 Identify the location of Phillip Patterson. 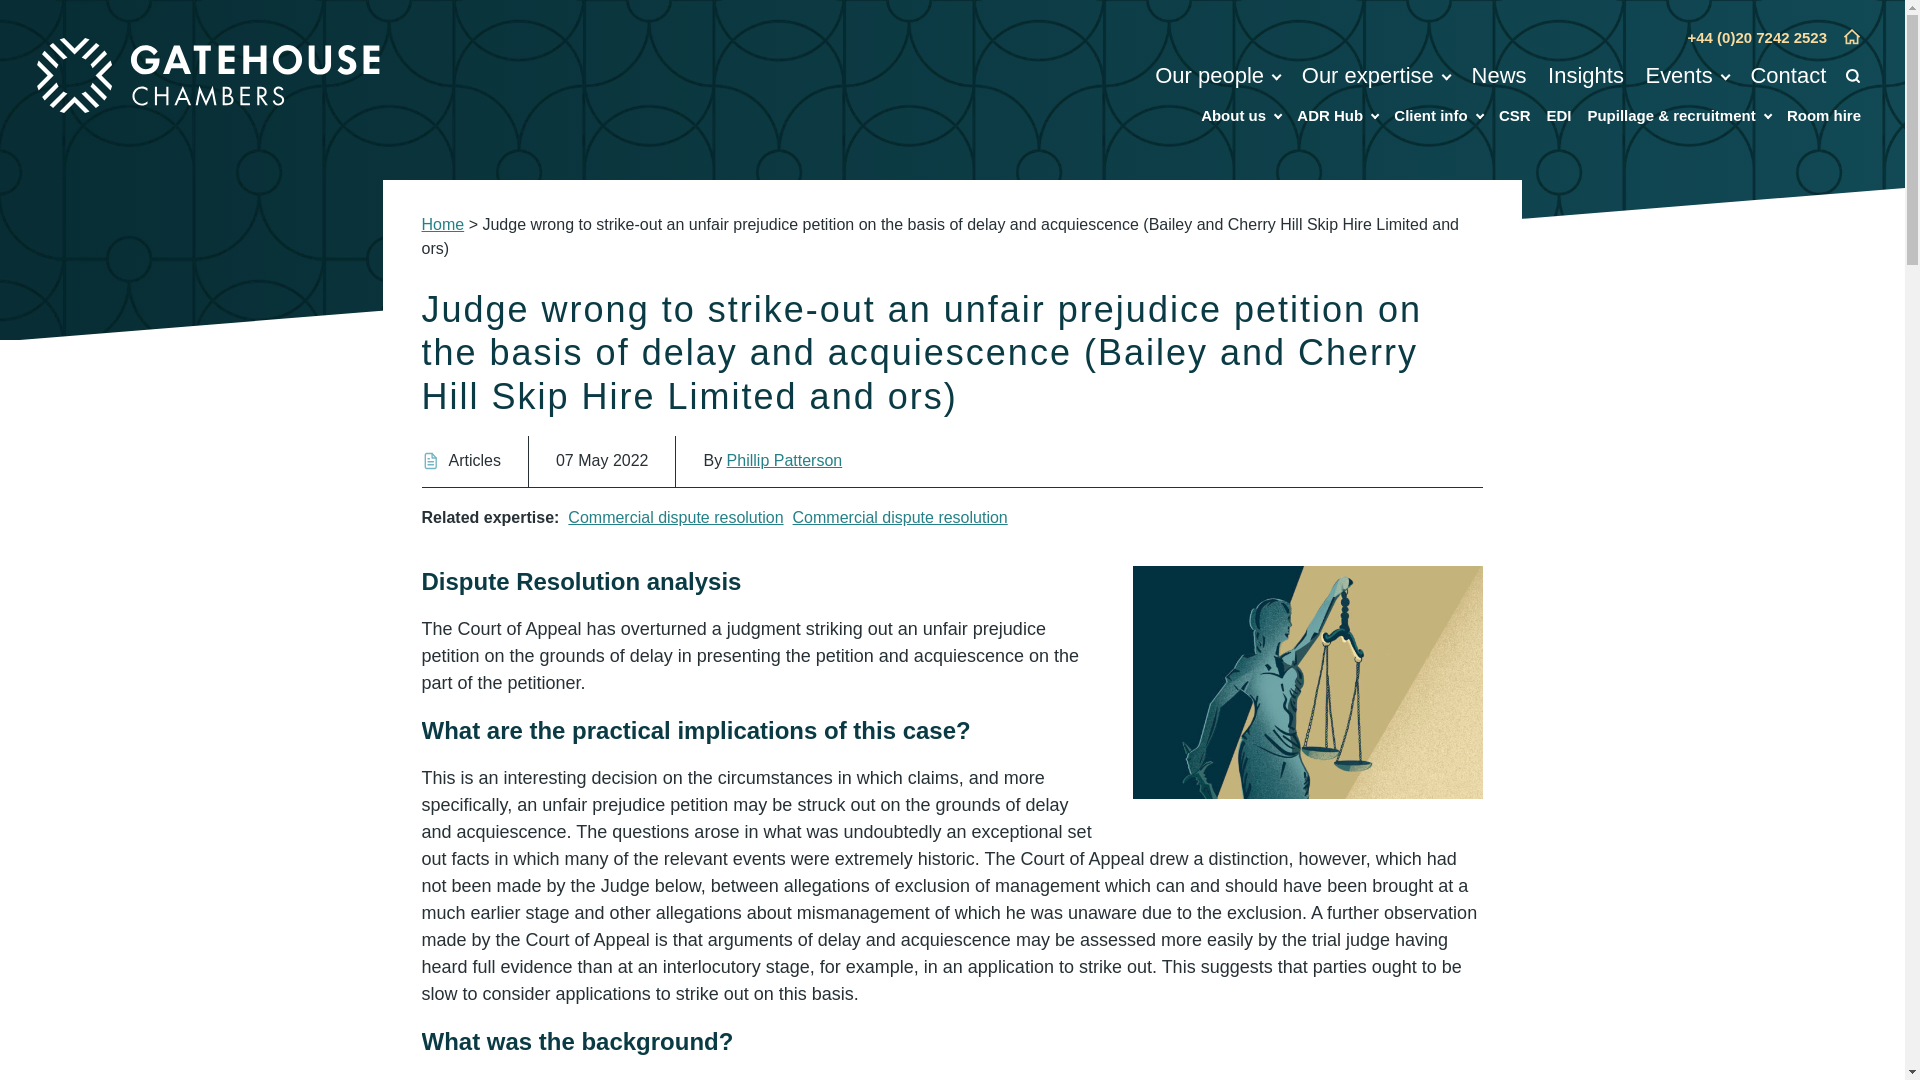
(784, 460).